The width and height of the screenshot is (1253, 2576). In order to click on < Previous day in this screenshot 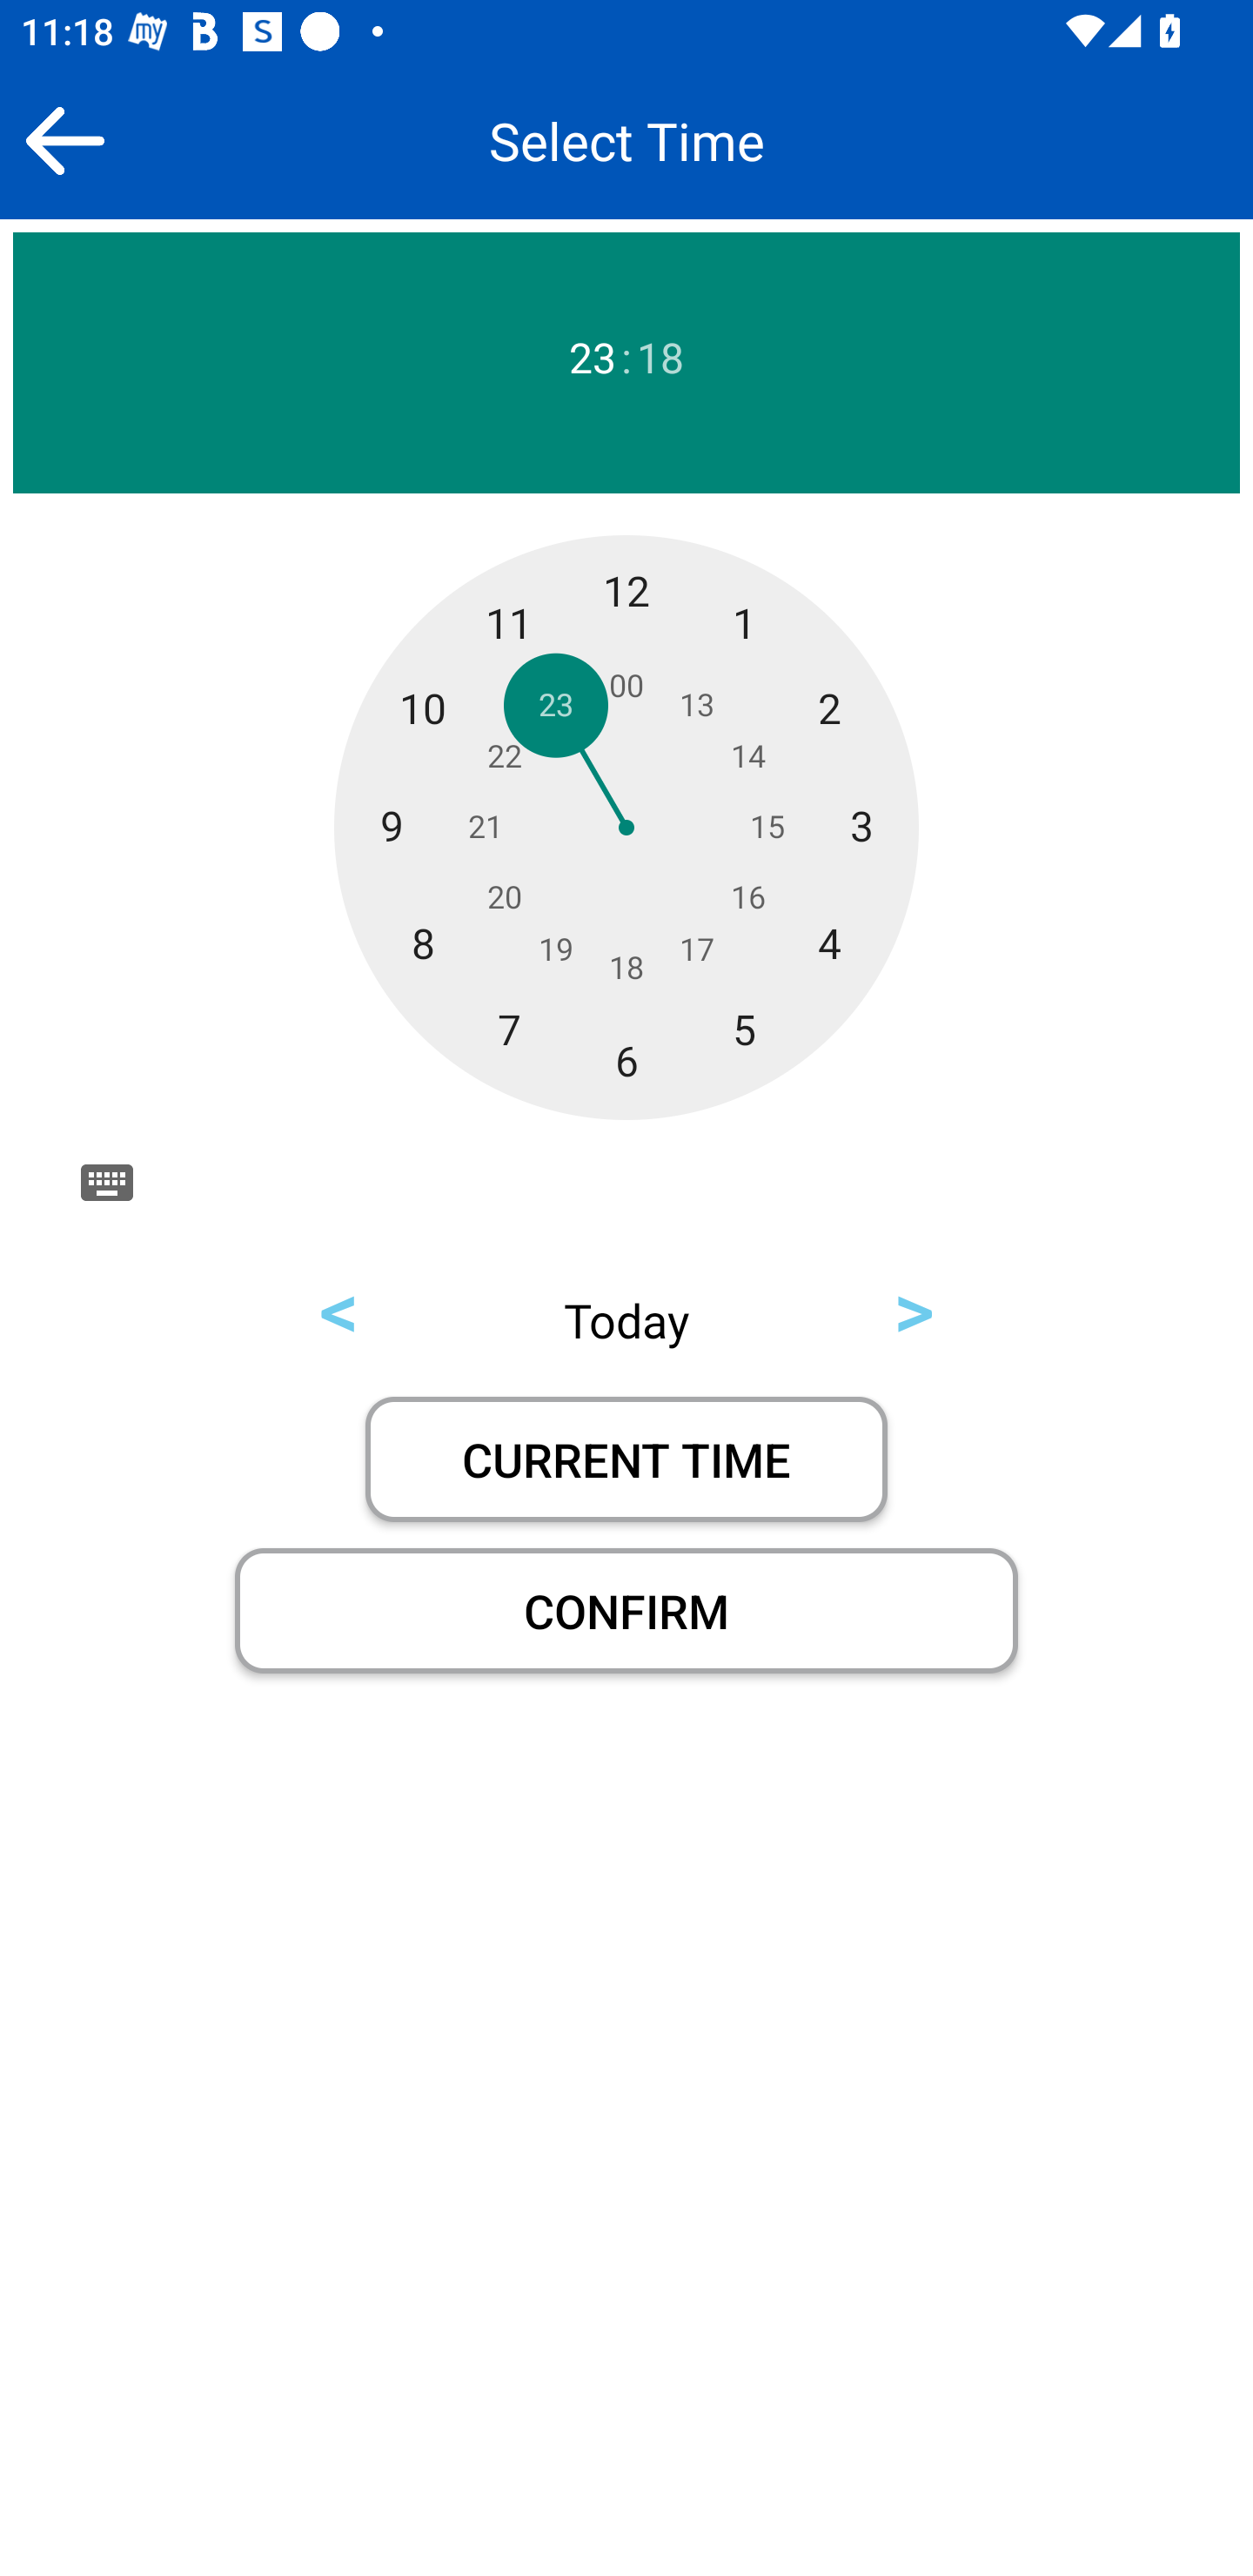, I will do `click(339, 1307)`.